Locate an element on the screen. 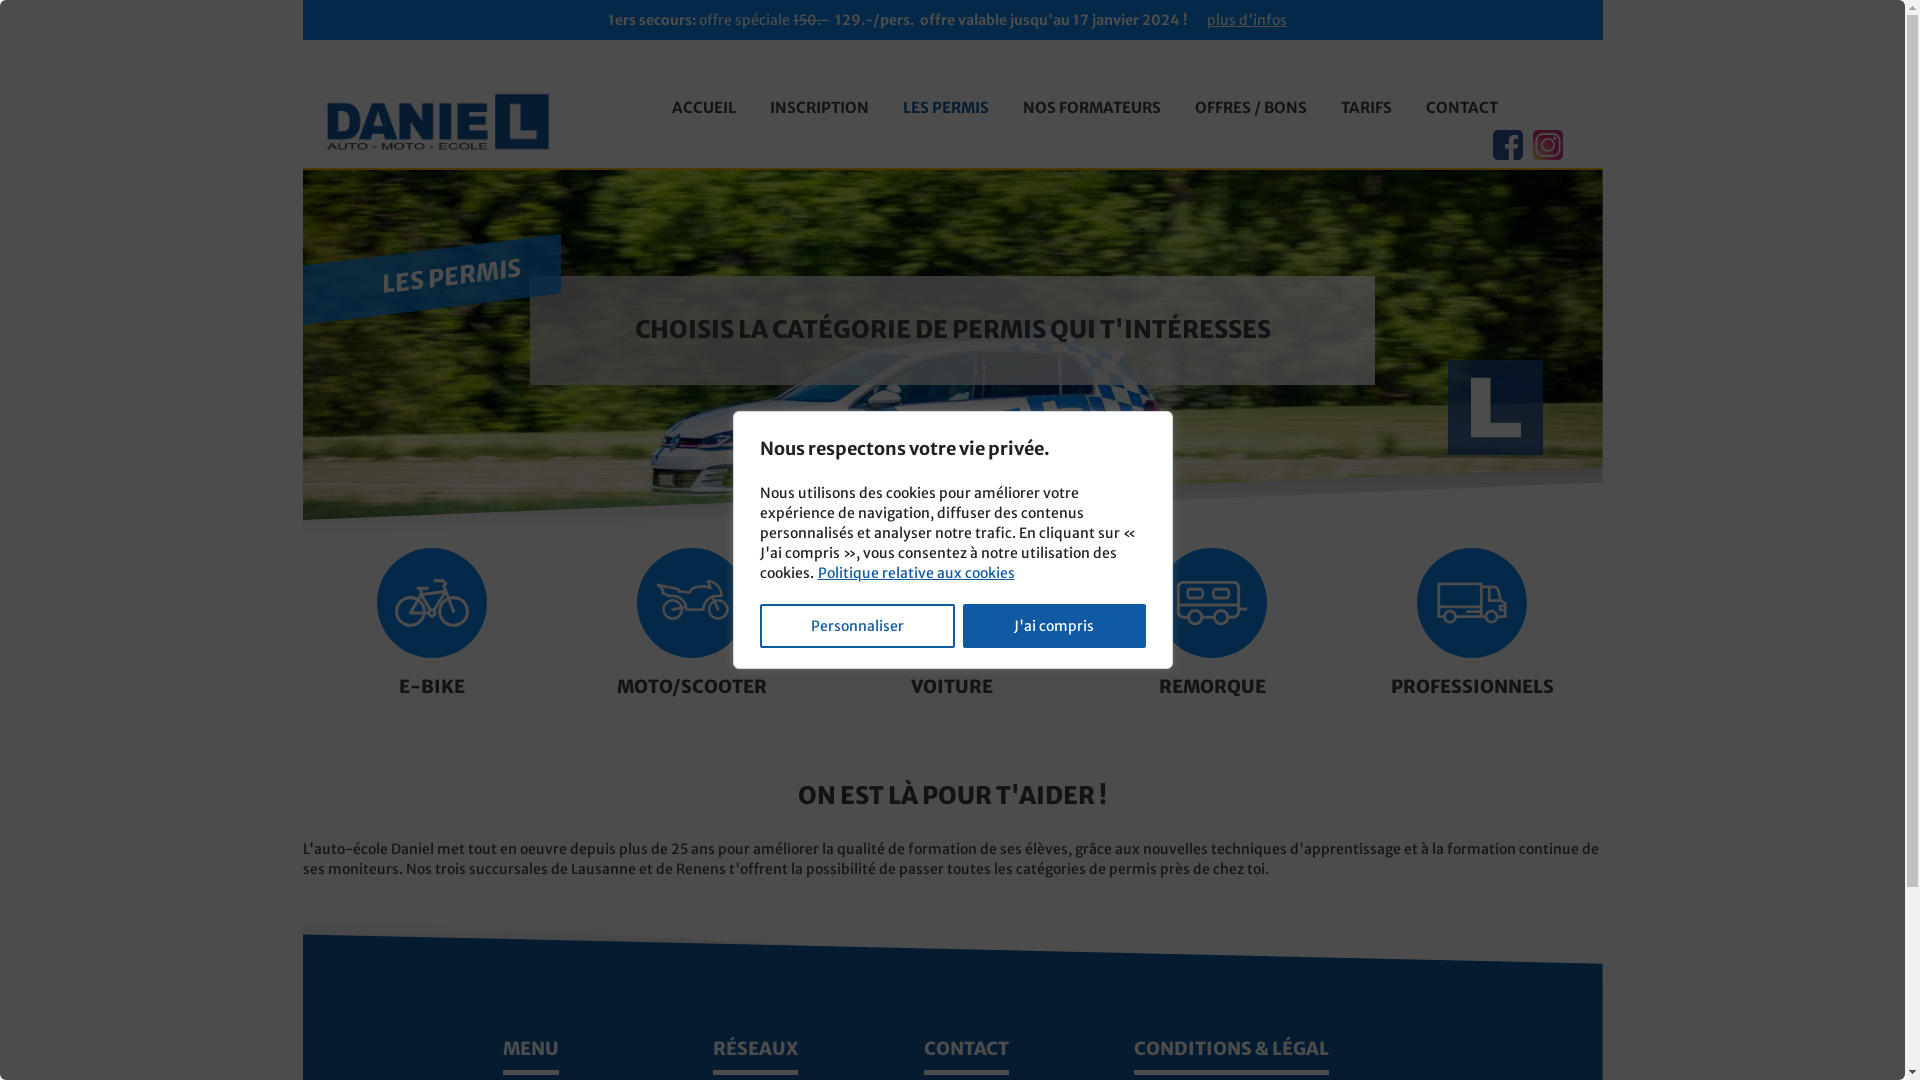  TARIFS is located at coordinates (1366, 108).